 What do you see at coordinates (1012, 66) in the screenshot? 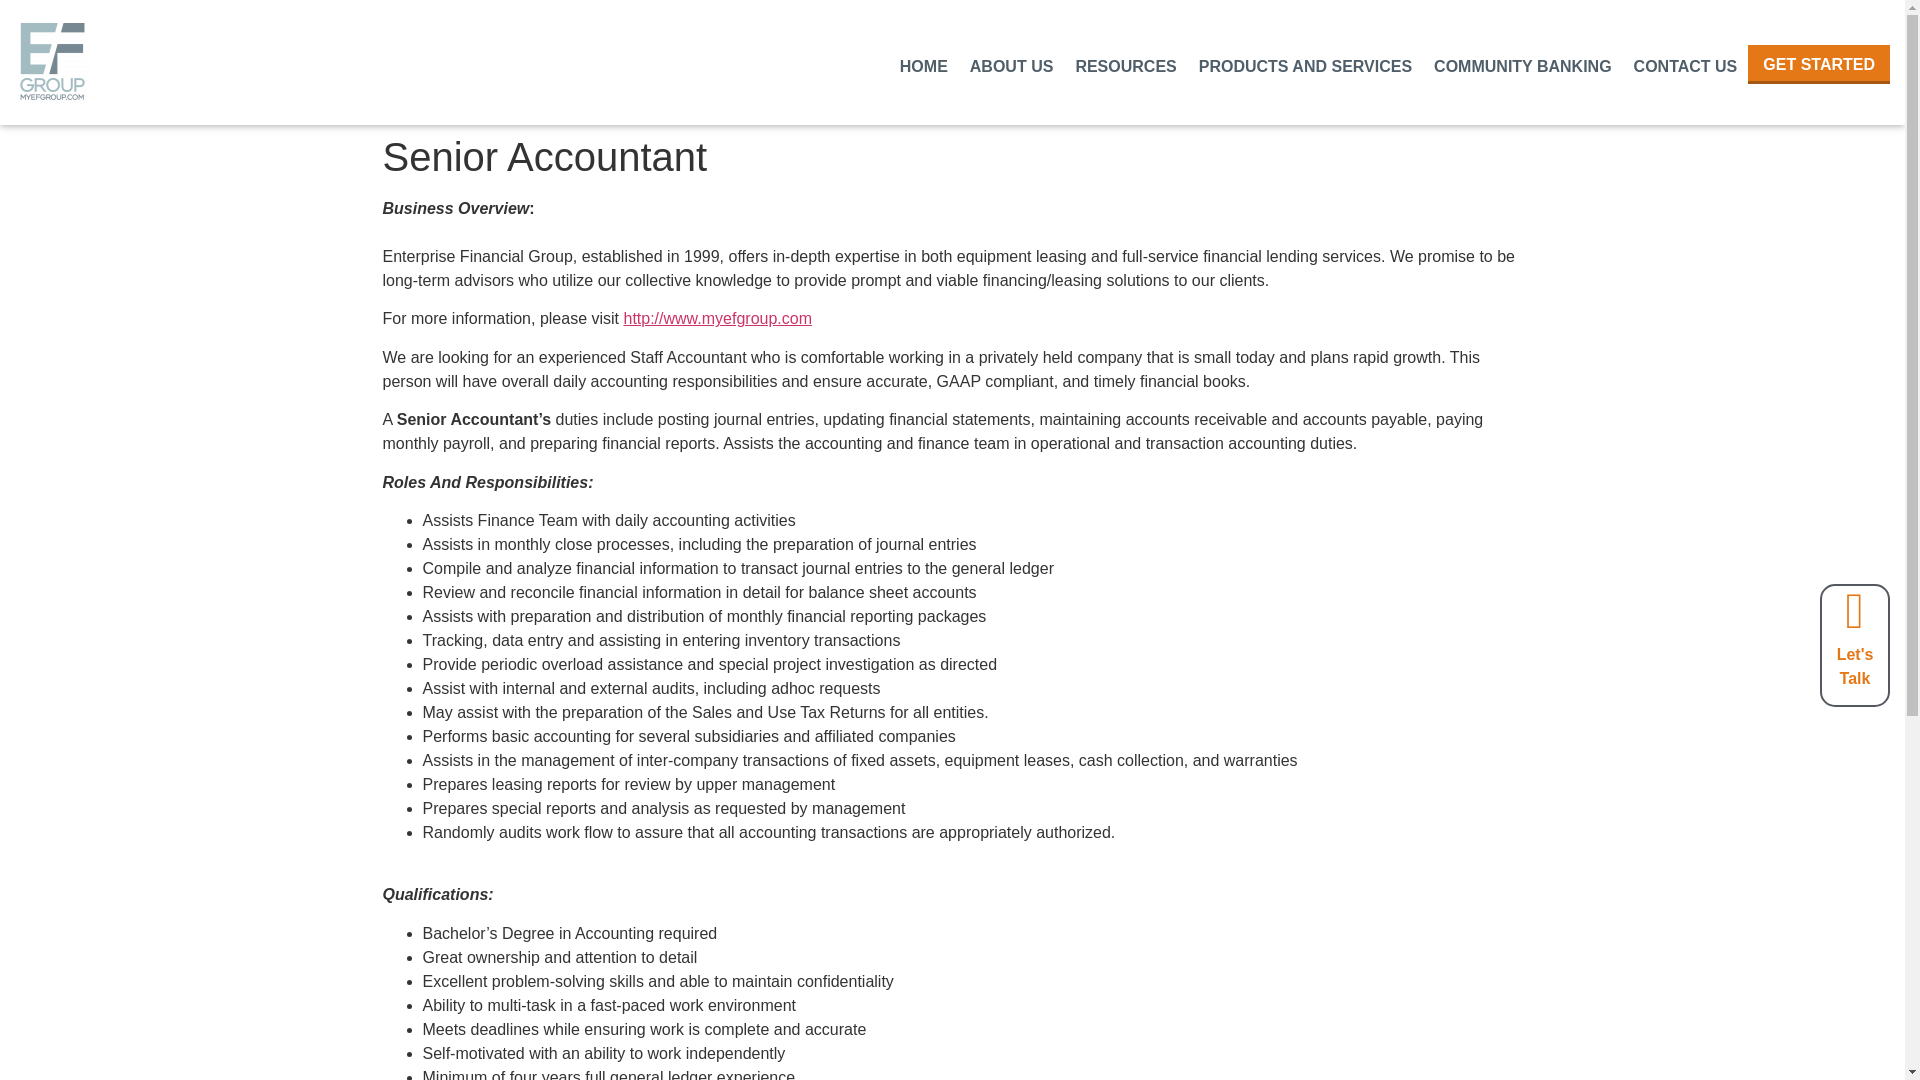
I see `ABOUT US` at bounding box center [1012, 66].